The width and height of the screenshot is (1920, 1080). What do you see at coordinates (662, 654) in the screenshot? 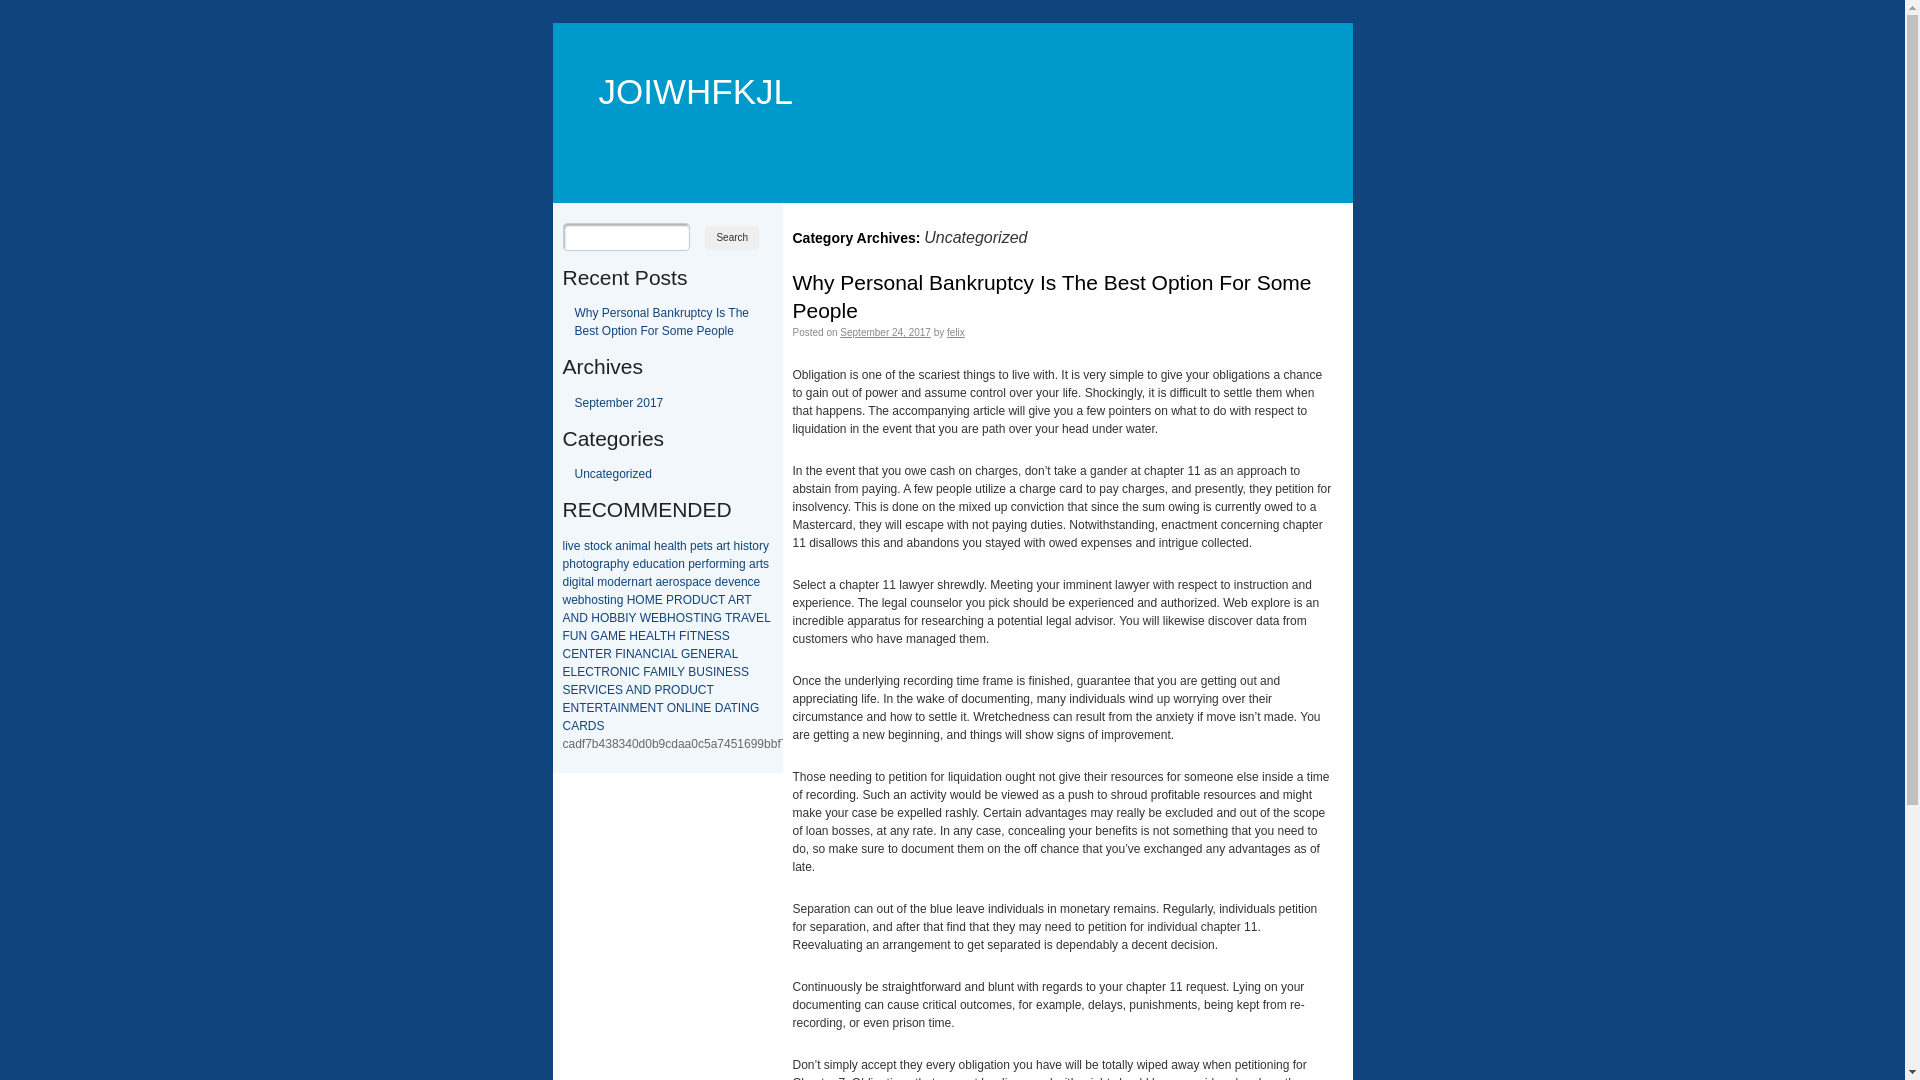
I see `I` at bounding box center [662, 654].